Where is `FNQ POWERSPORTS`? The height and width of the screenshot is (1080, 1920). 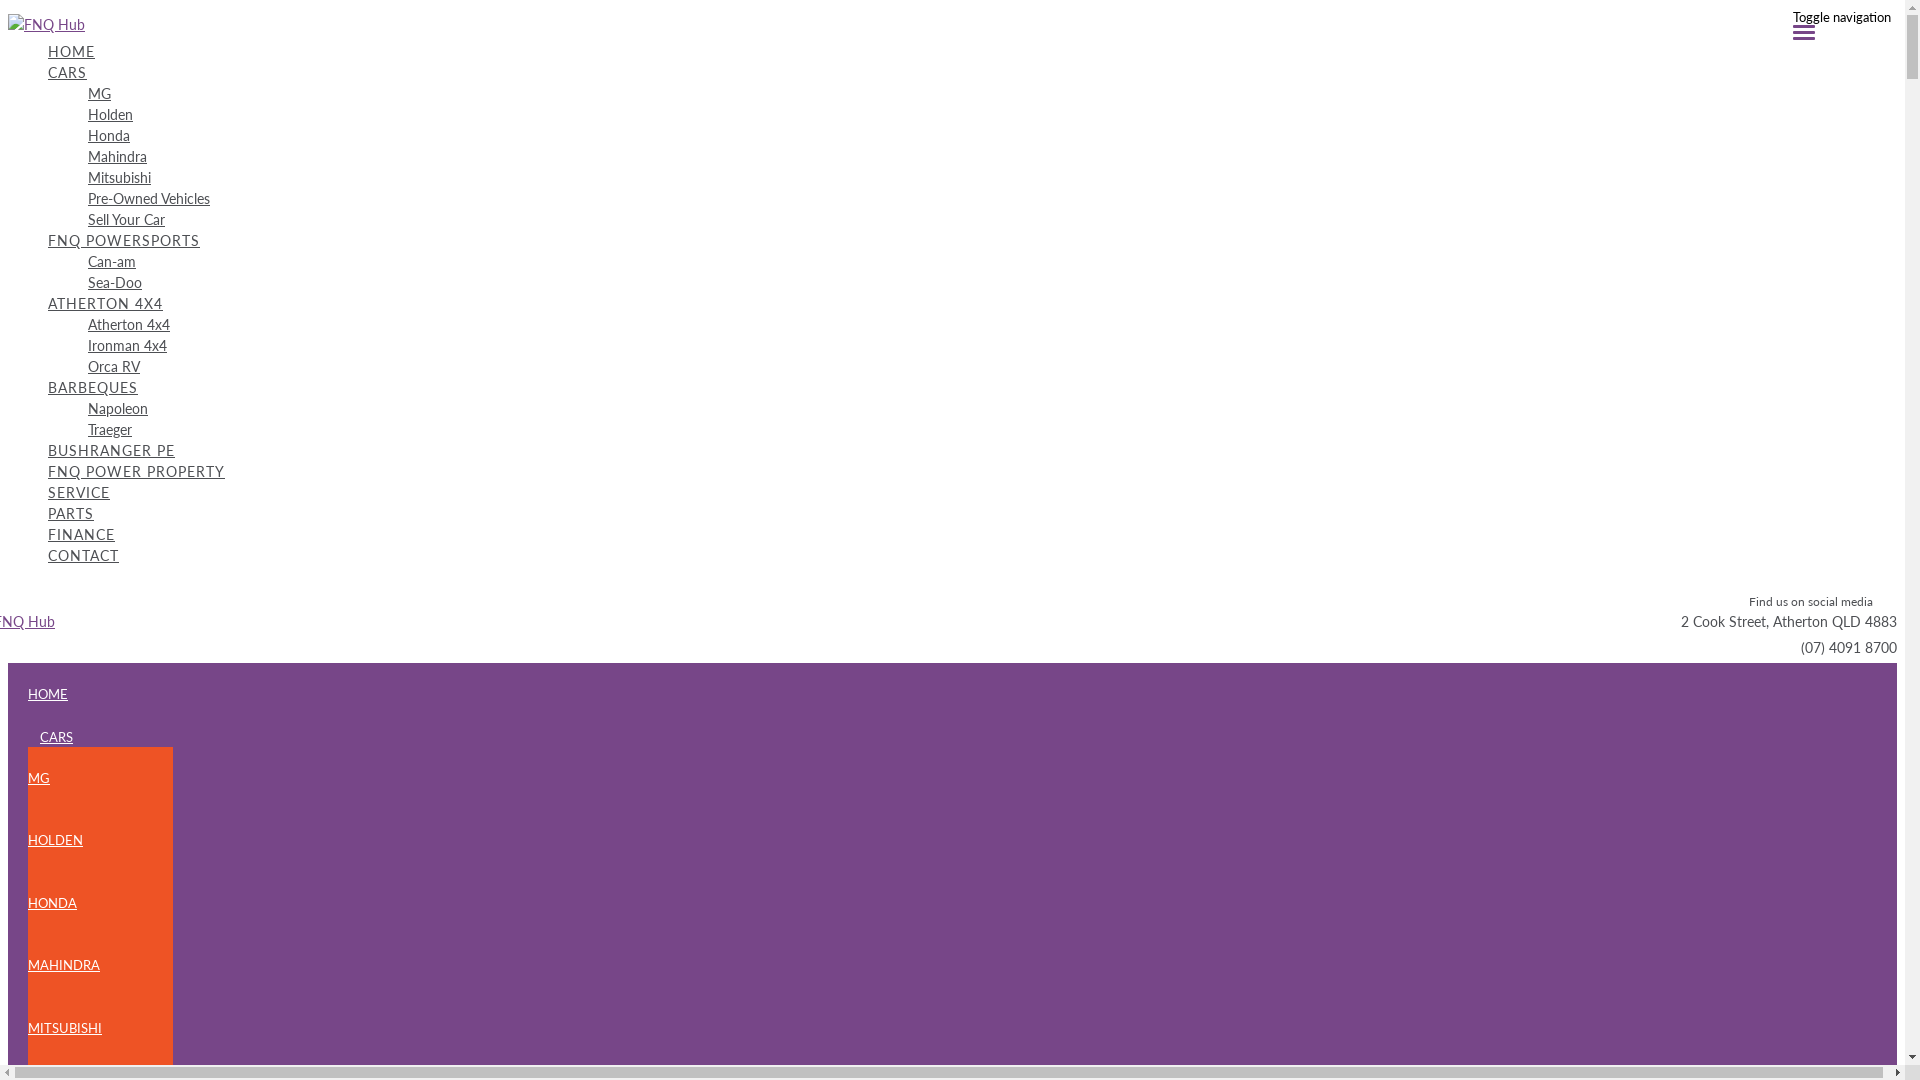 FNQ POWERSPORTS is located at coordinates (124, 240).